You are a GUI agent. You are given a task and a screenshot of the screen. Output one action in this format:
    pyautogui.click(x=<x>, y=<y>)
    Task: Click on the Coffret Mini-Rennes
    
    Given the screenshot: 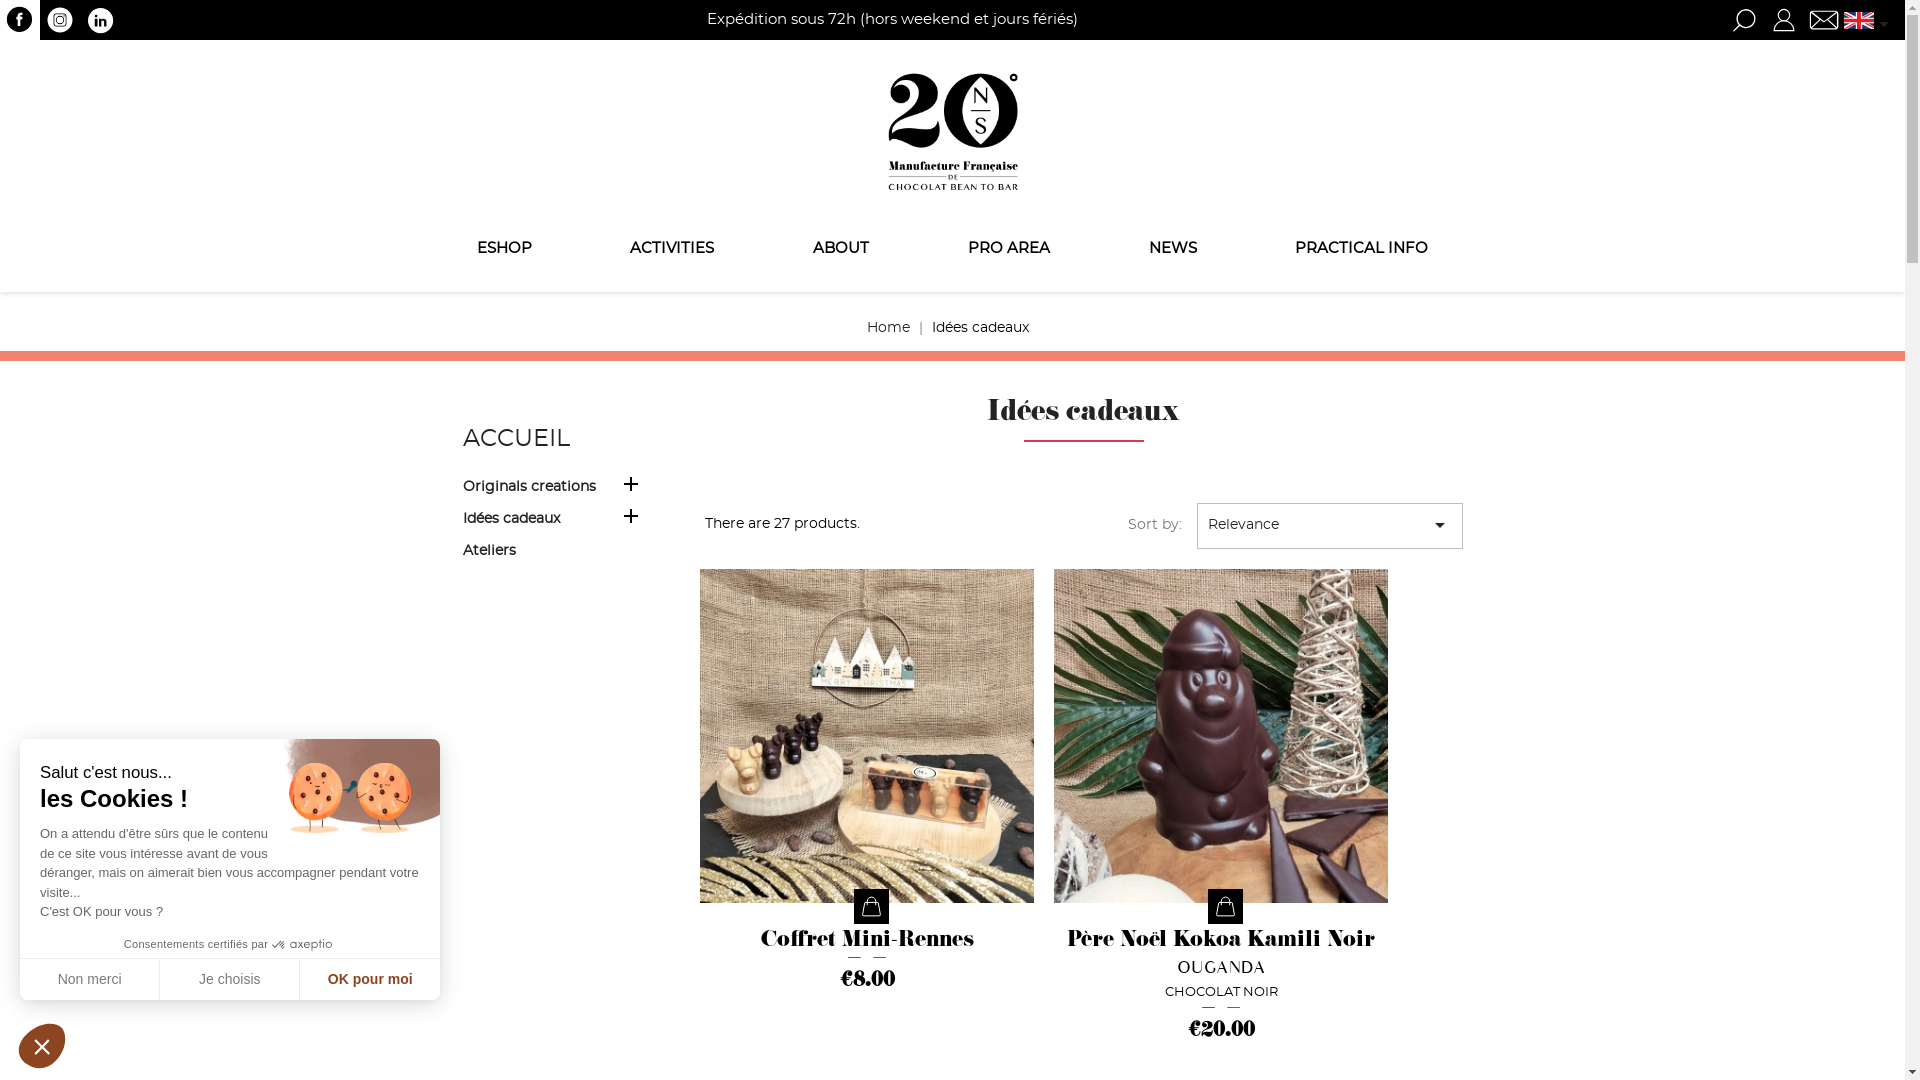 What is the action you would take?
    pyautogui.click(x=866, y=942)
    